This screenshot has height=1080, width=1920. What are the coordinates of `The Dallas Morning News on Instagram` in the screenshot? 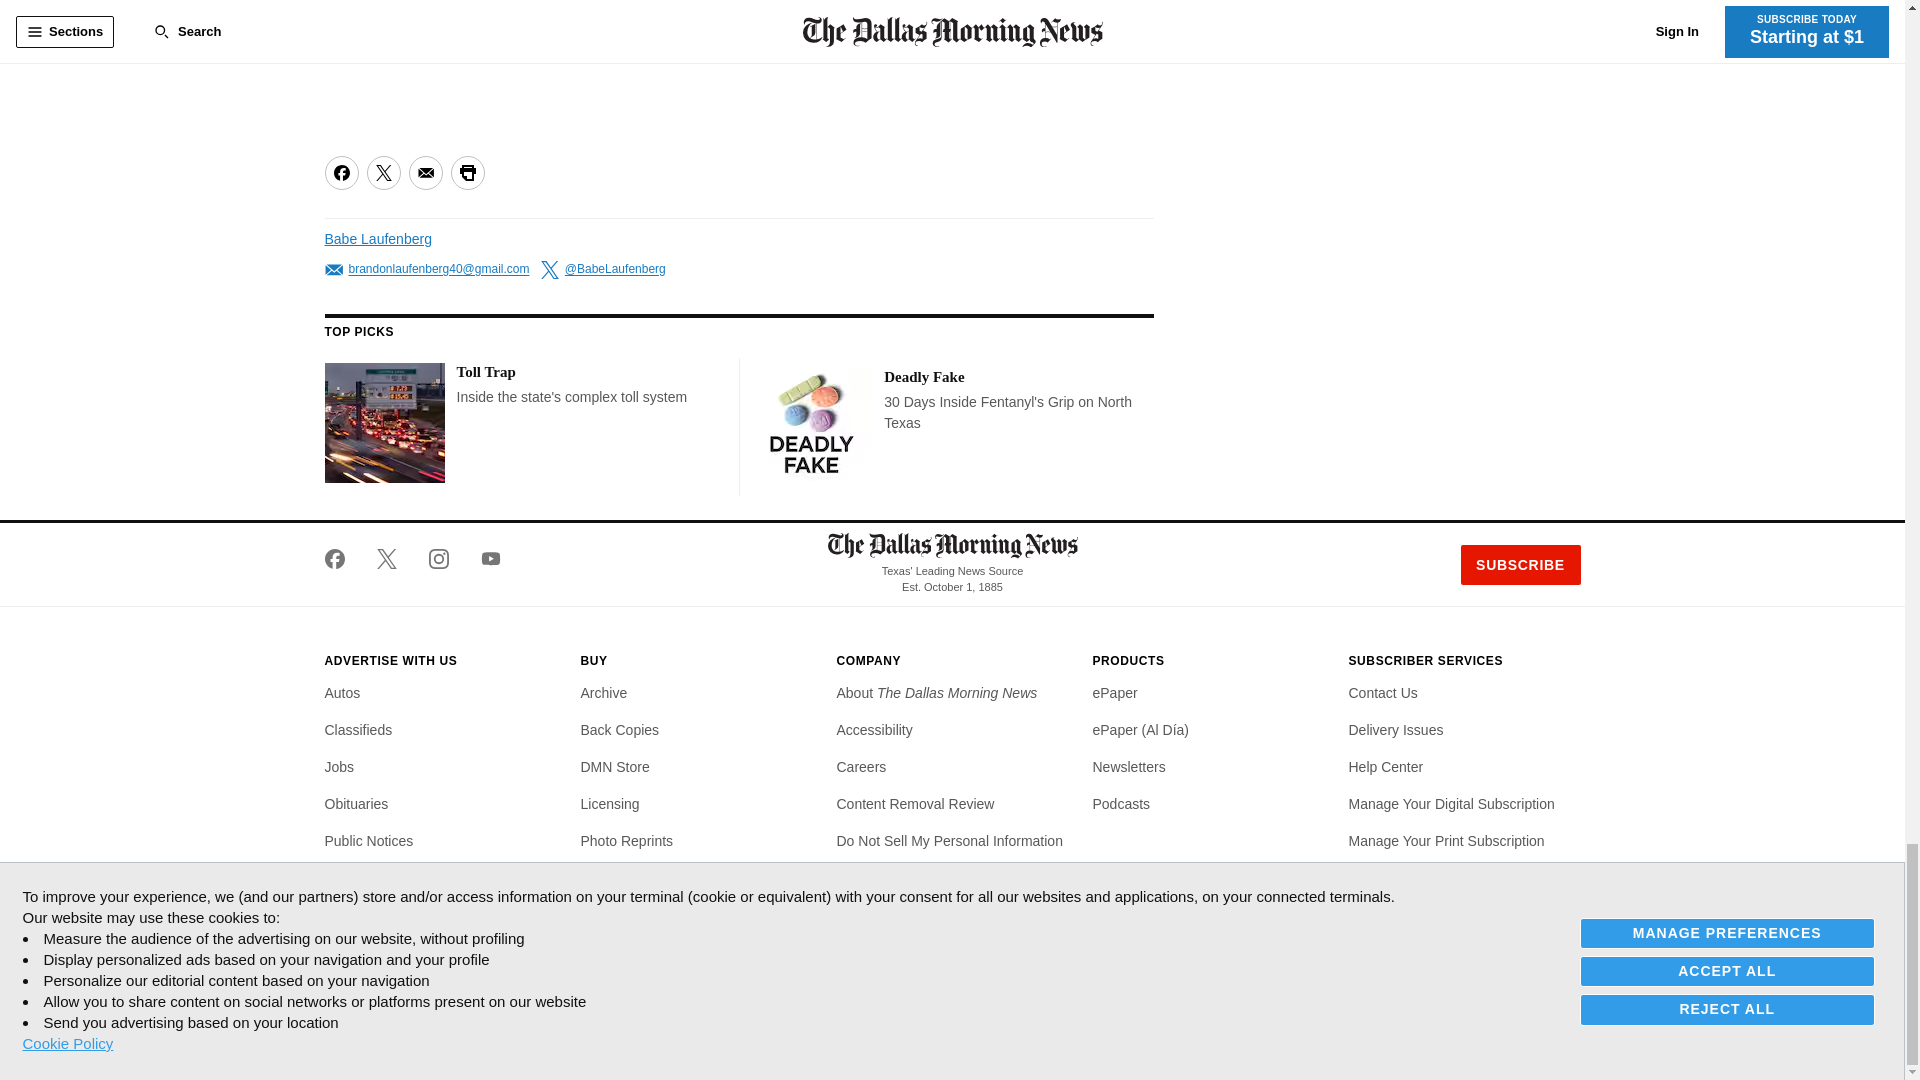 It's located at (438, 558).